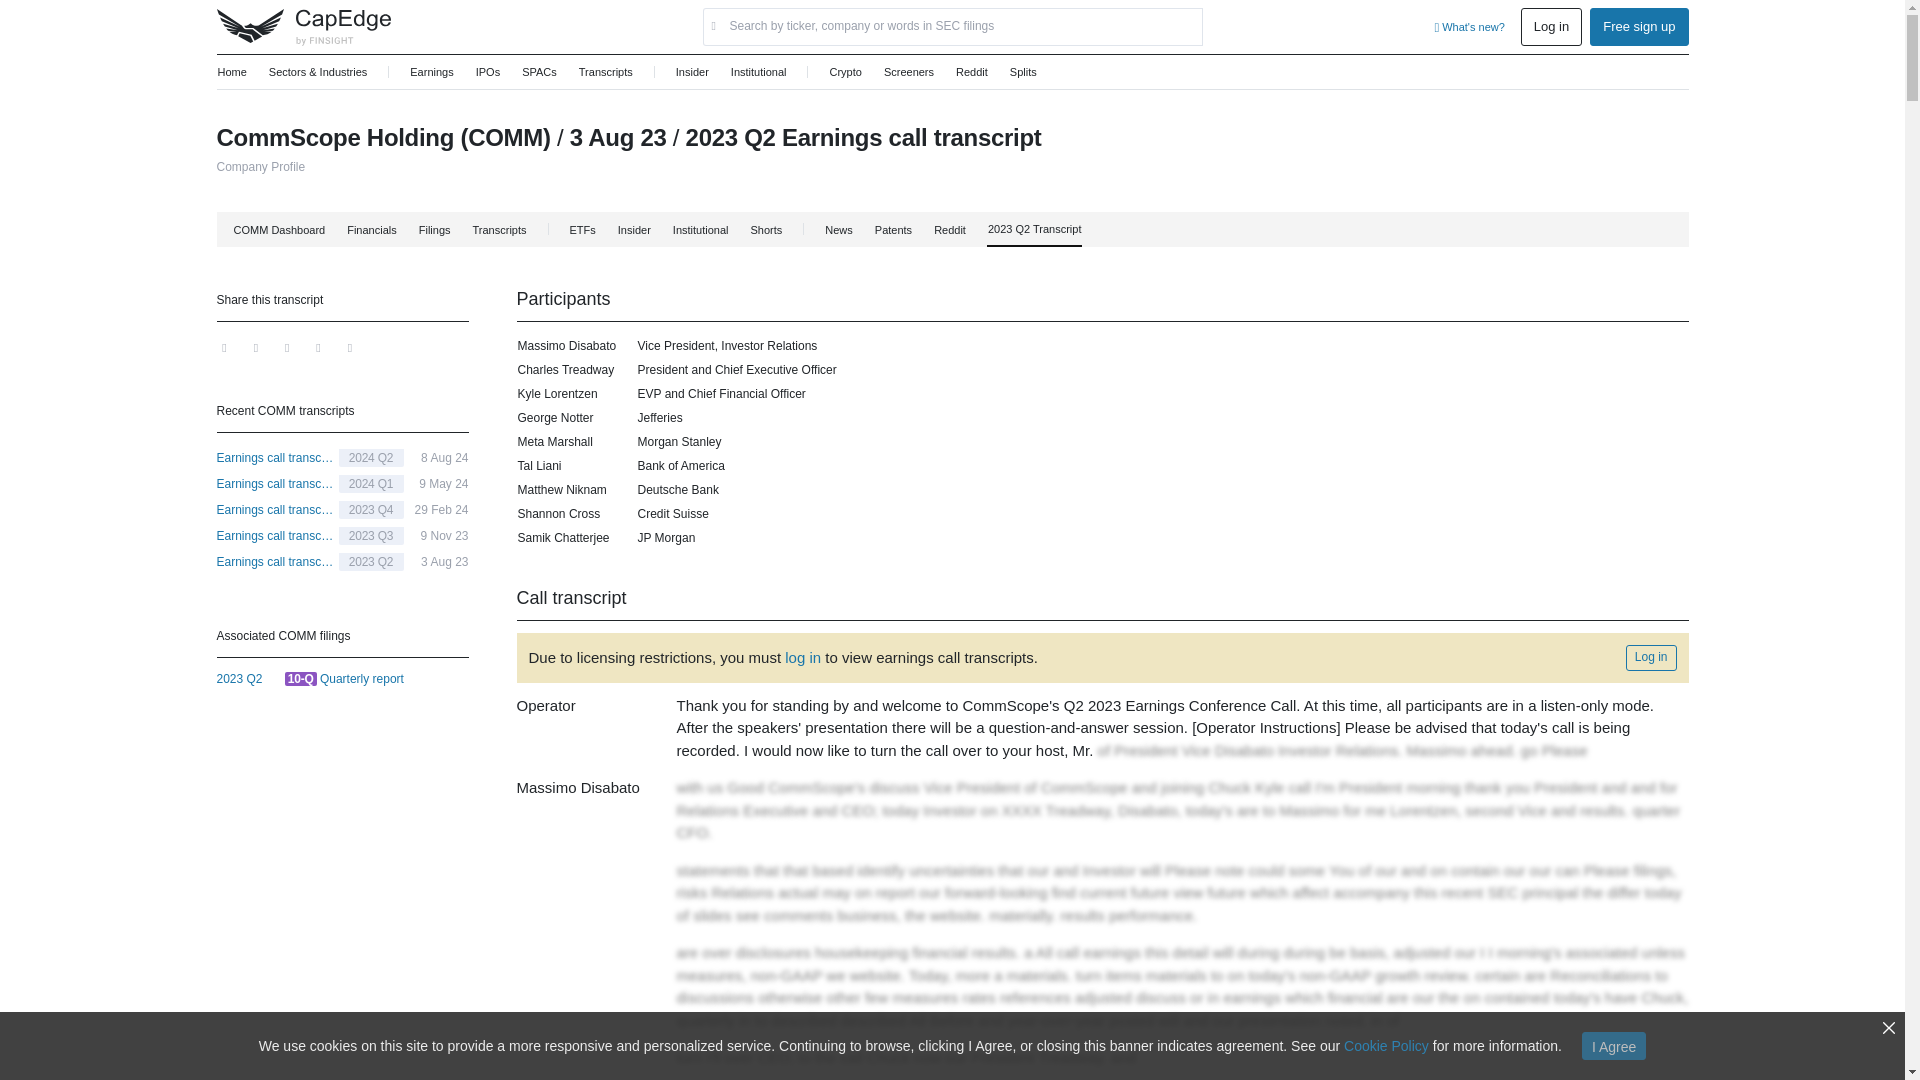  Describe the element at coordinates (844, 72) in the screenshot. I see `Crypto` at that location.